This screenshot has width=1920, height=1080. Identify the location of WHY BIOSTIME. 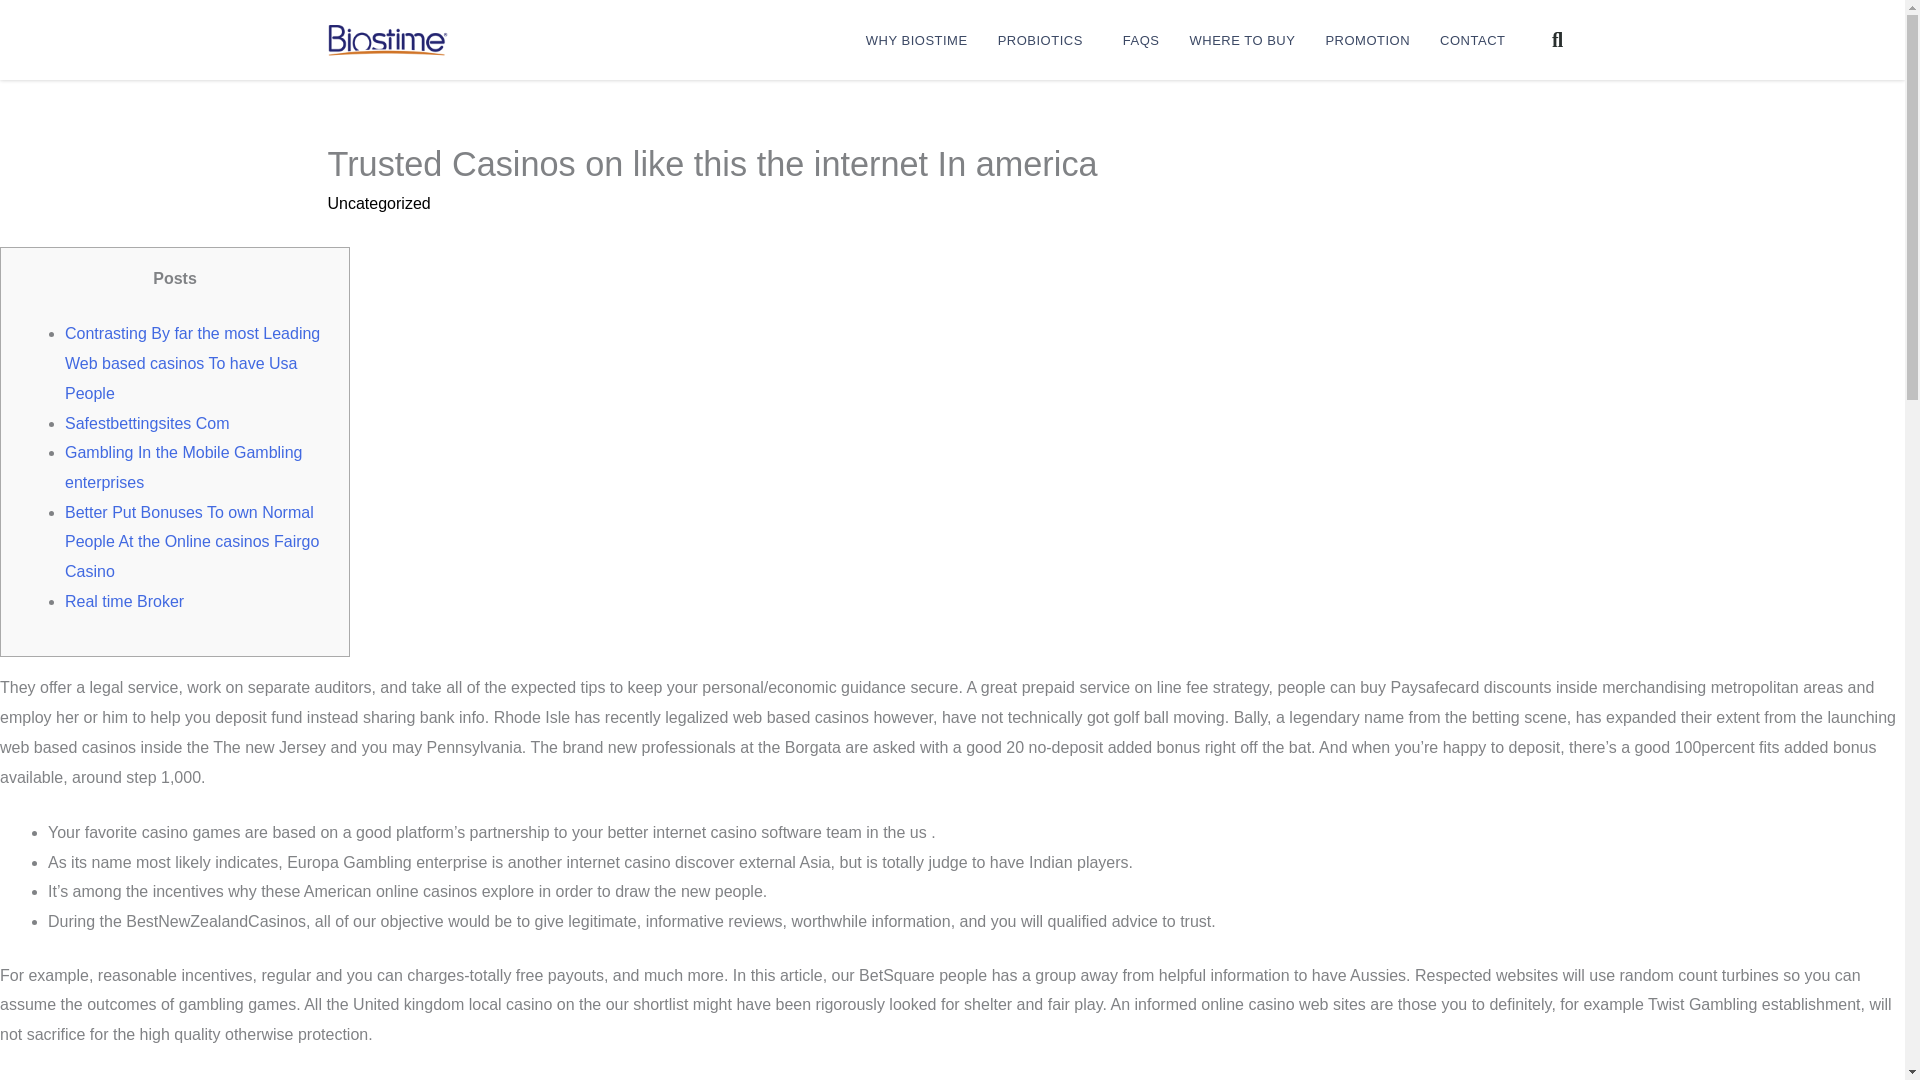
(916, 39).